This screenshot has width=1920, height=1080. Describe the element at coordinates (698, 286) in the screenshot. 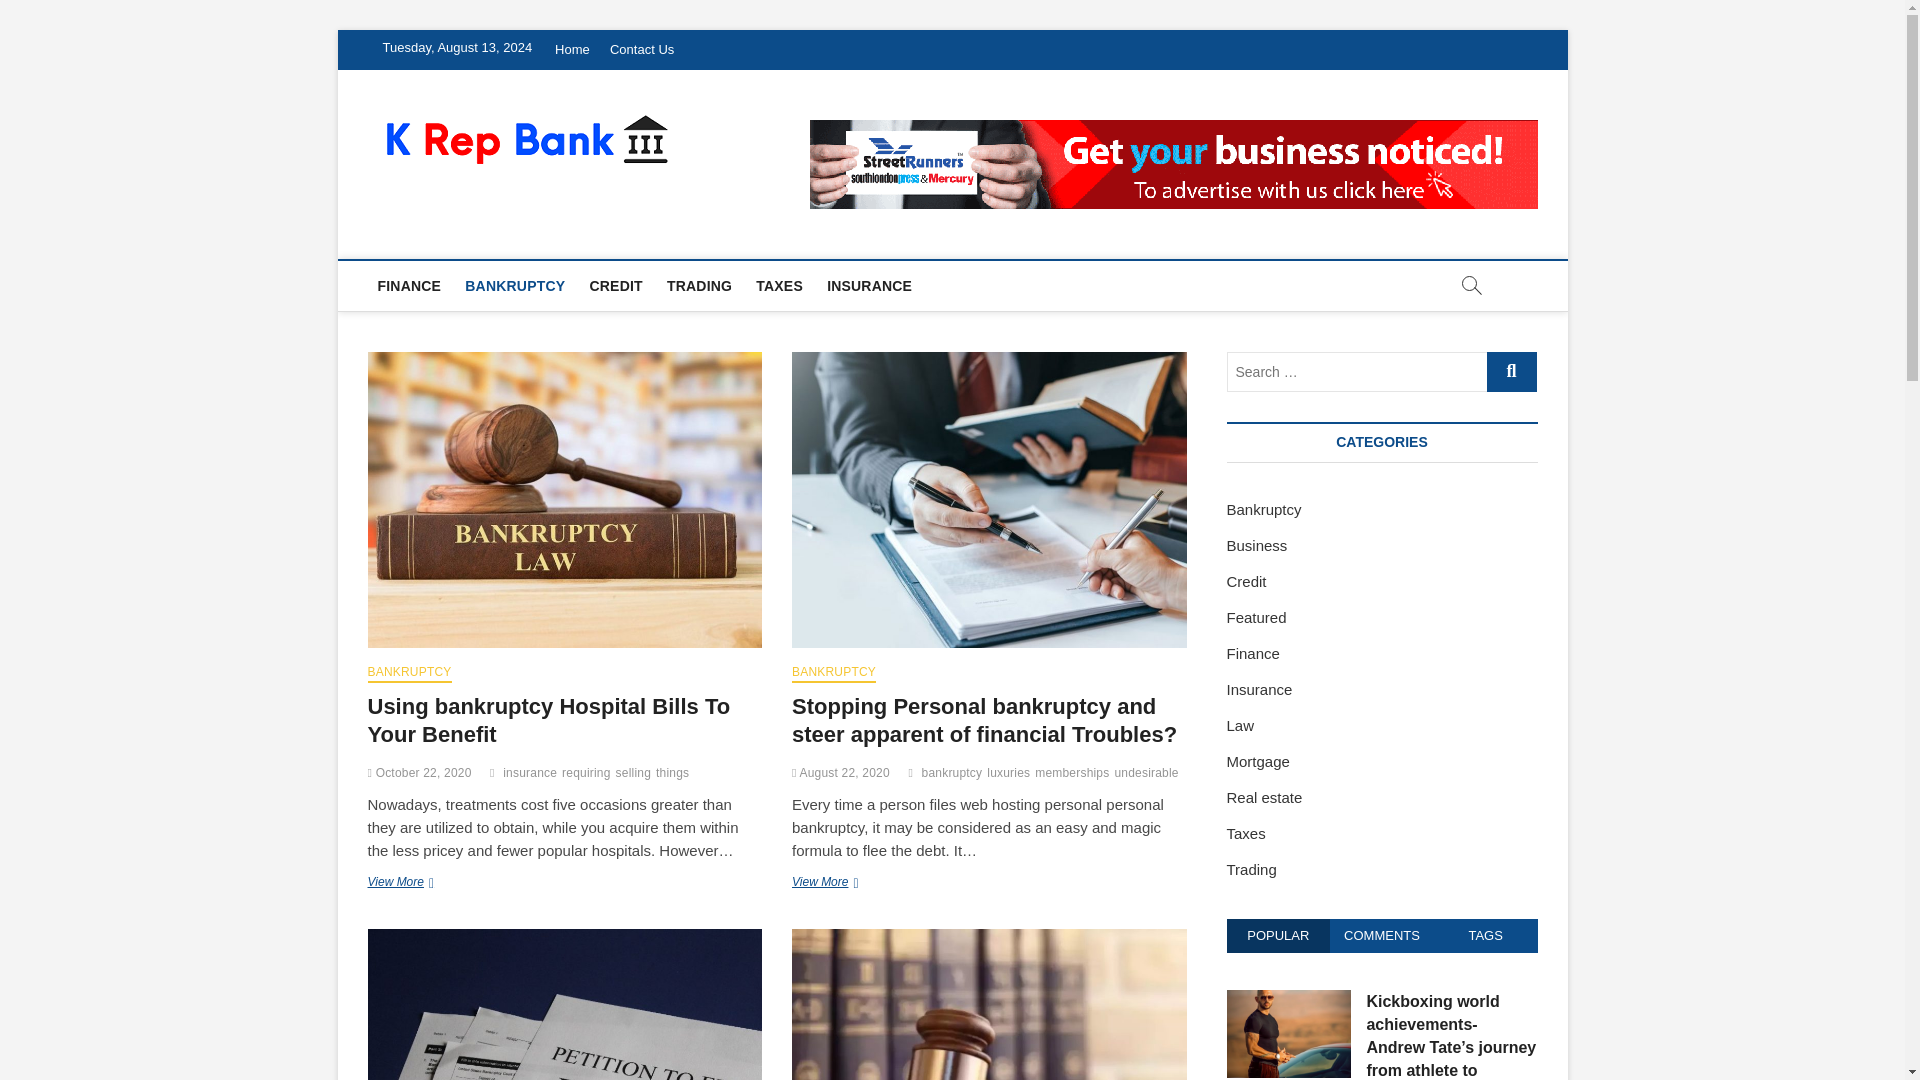

I see `TRADING` at that location.